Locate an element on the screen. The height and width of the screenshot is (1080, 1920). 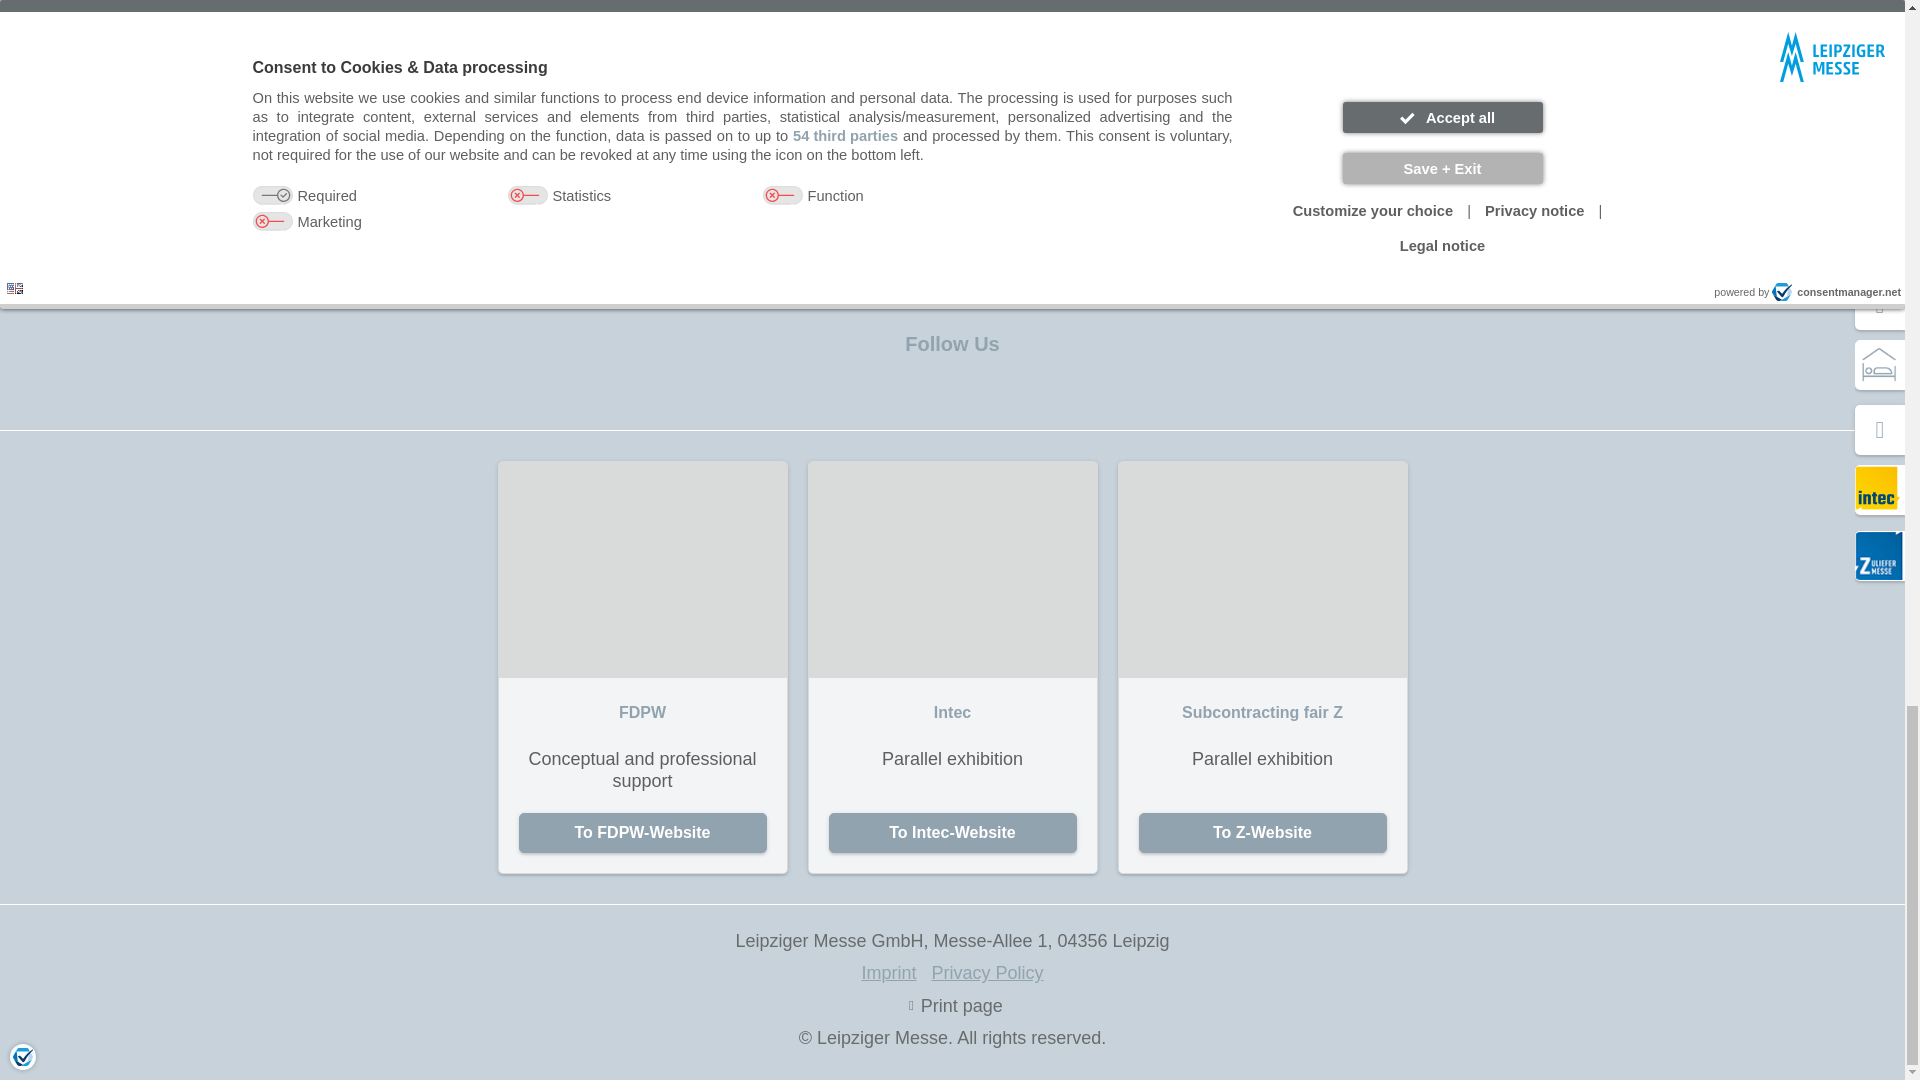
App is located at coordinates (1023, 251).